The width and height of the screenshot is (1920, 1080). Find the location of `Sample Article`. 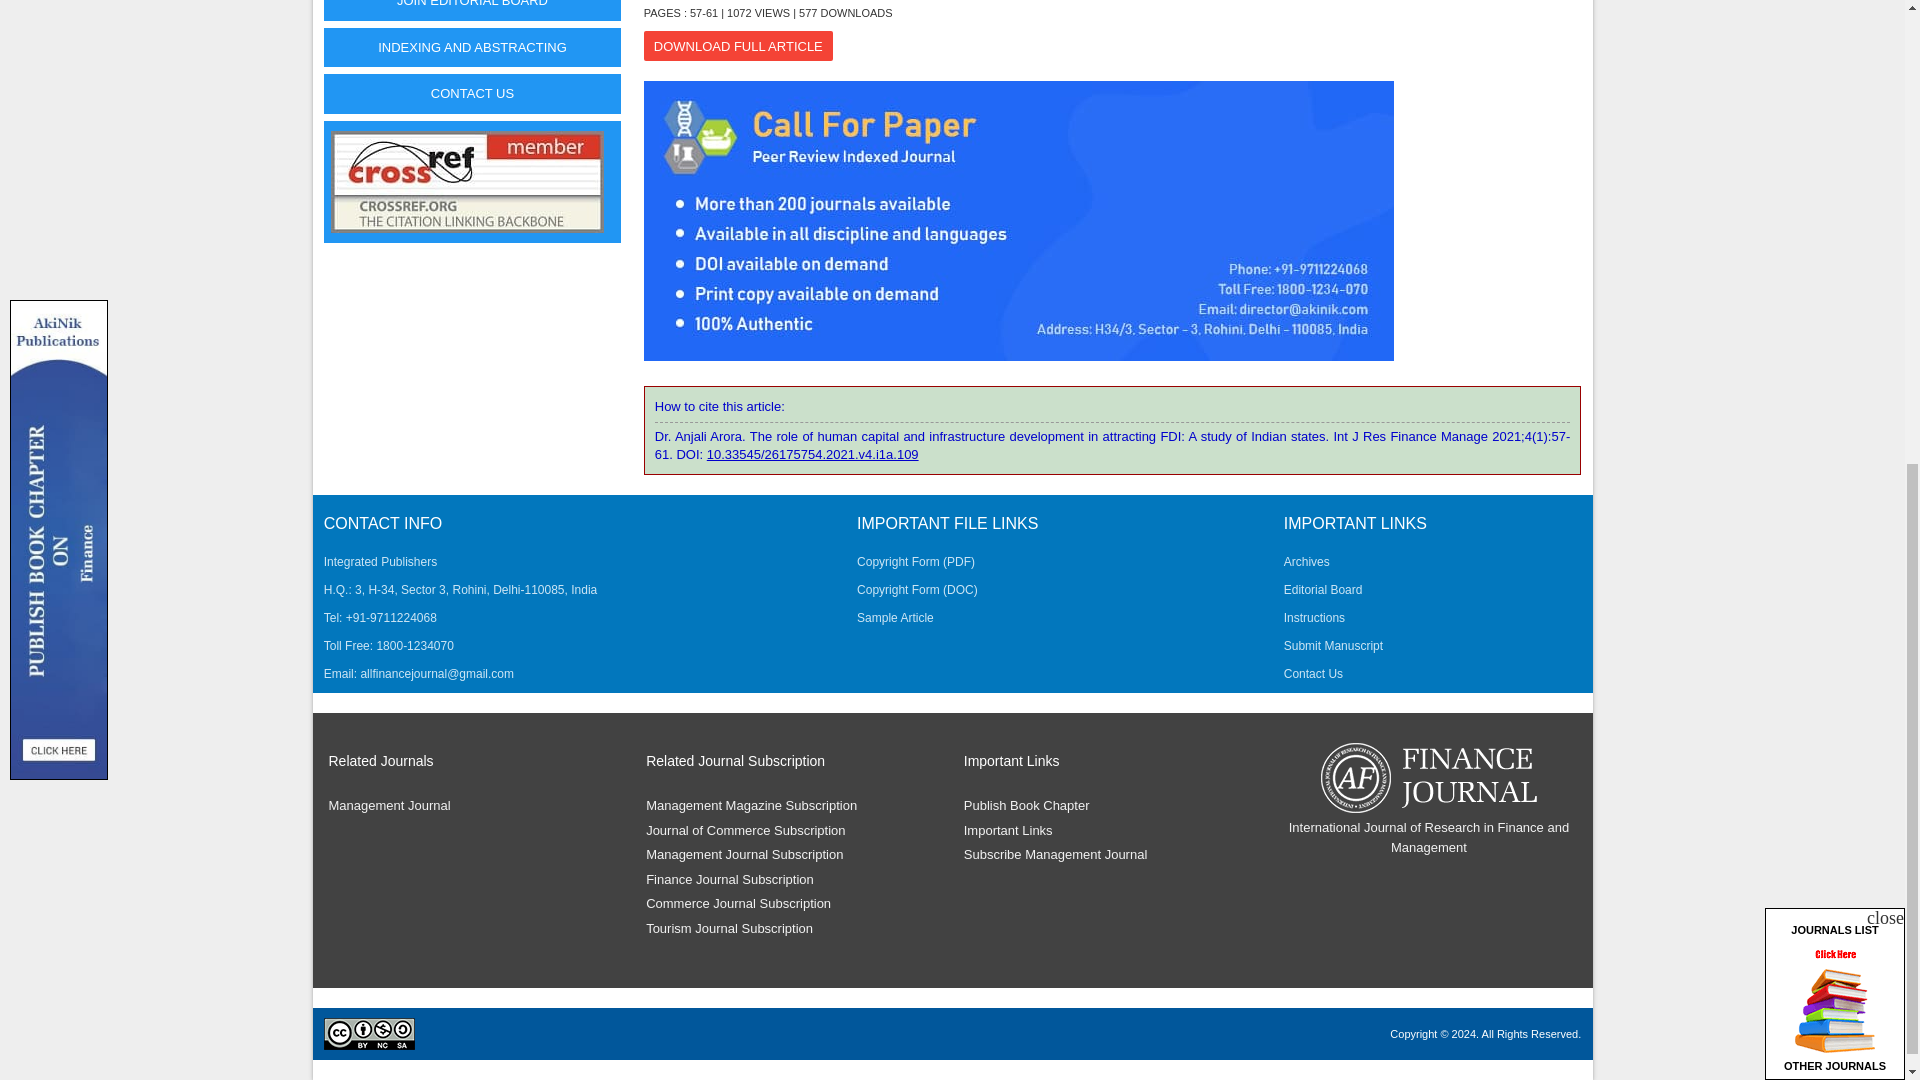

Sample Article is located at coordinates (894, 618).